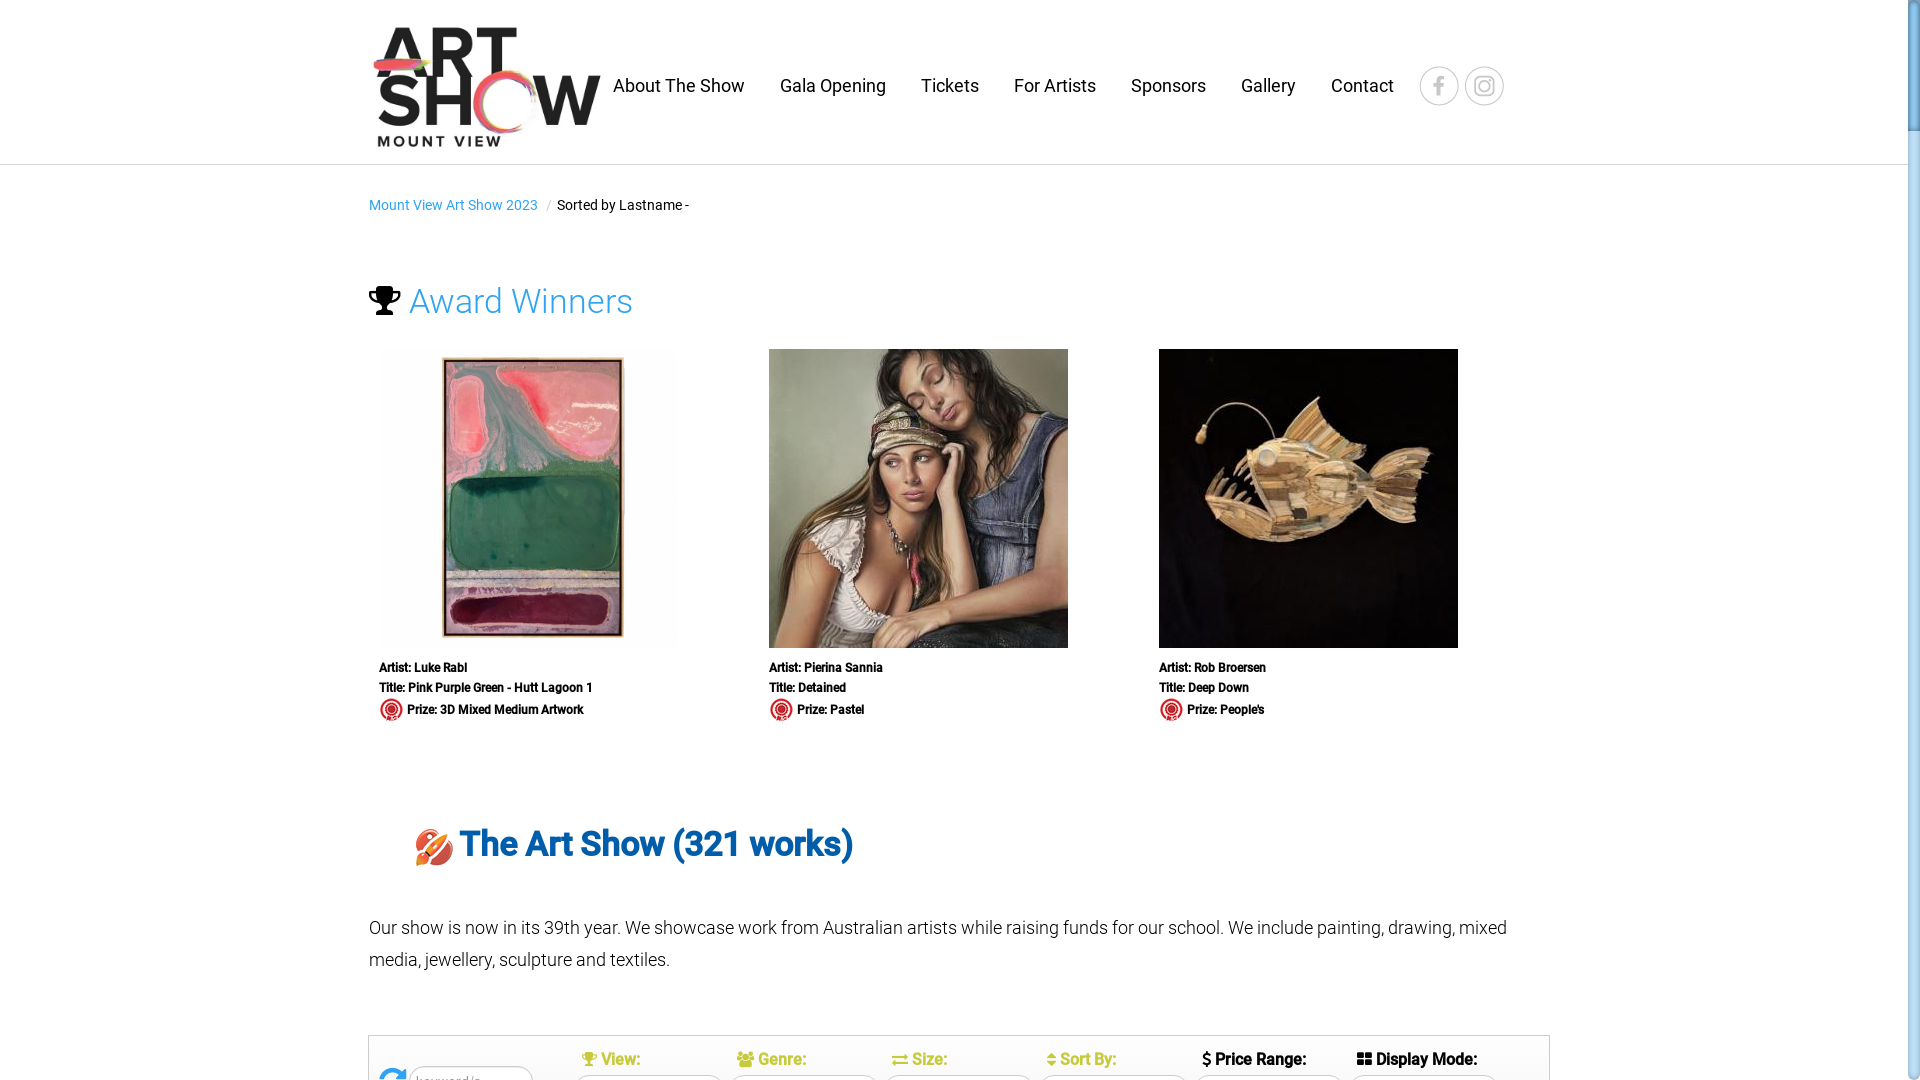 The image size is (1920, 1080). What do you see at coordinates (392, 710) in the screenshot?
I see `This Item is a Prize Winner` at bounding box center [392, 710].